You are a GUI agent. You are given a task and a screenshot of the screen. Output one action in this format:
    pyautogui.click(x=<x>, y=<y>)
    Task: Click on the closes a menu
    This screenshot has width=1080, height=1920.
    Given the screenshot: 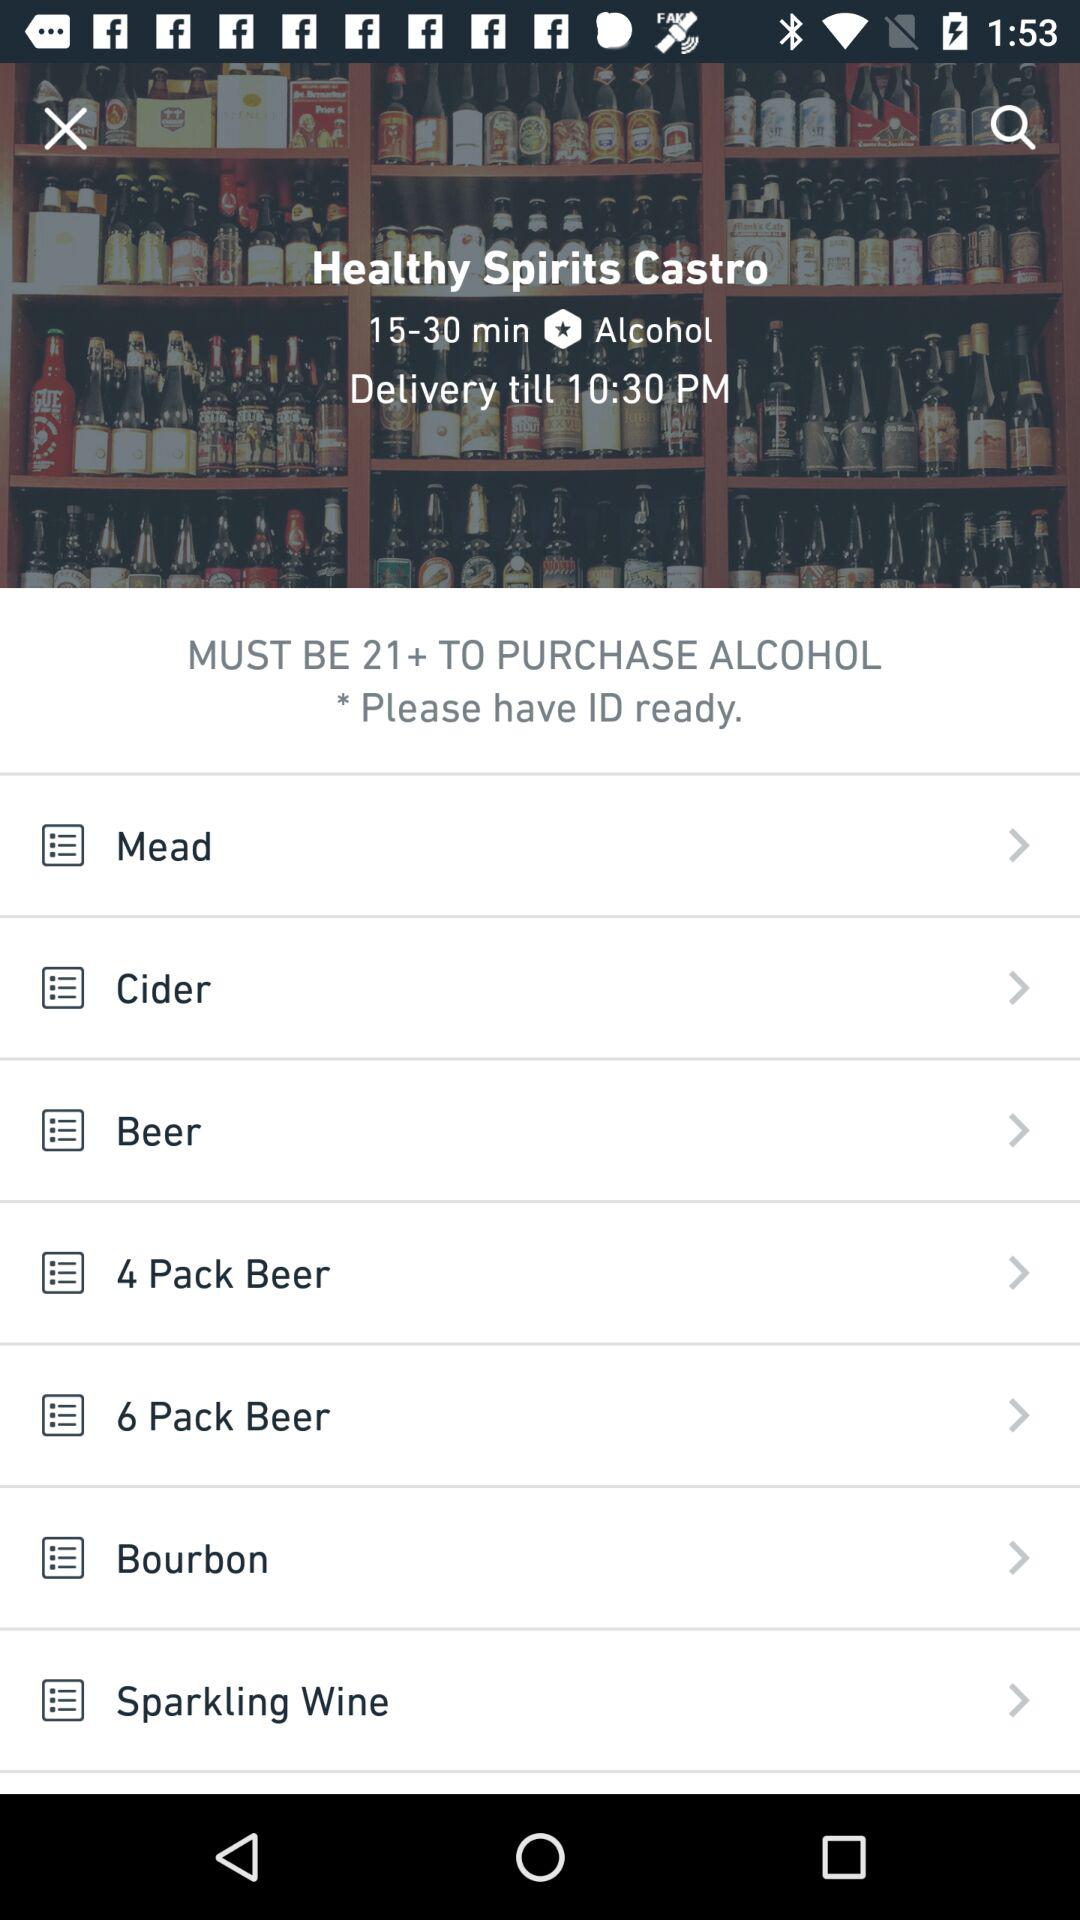 What is the action you would take?
    pyautogui.click(x=66, y=128)
    